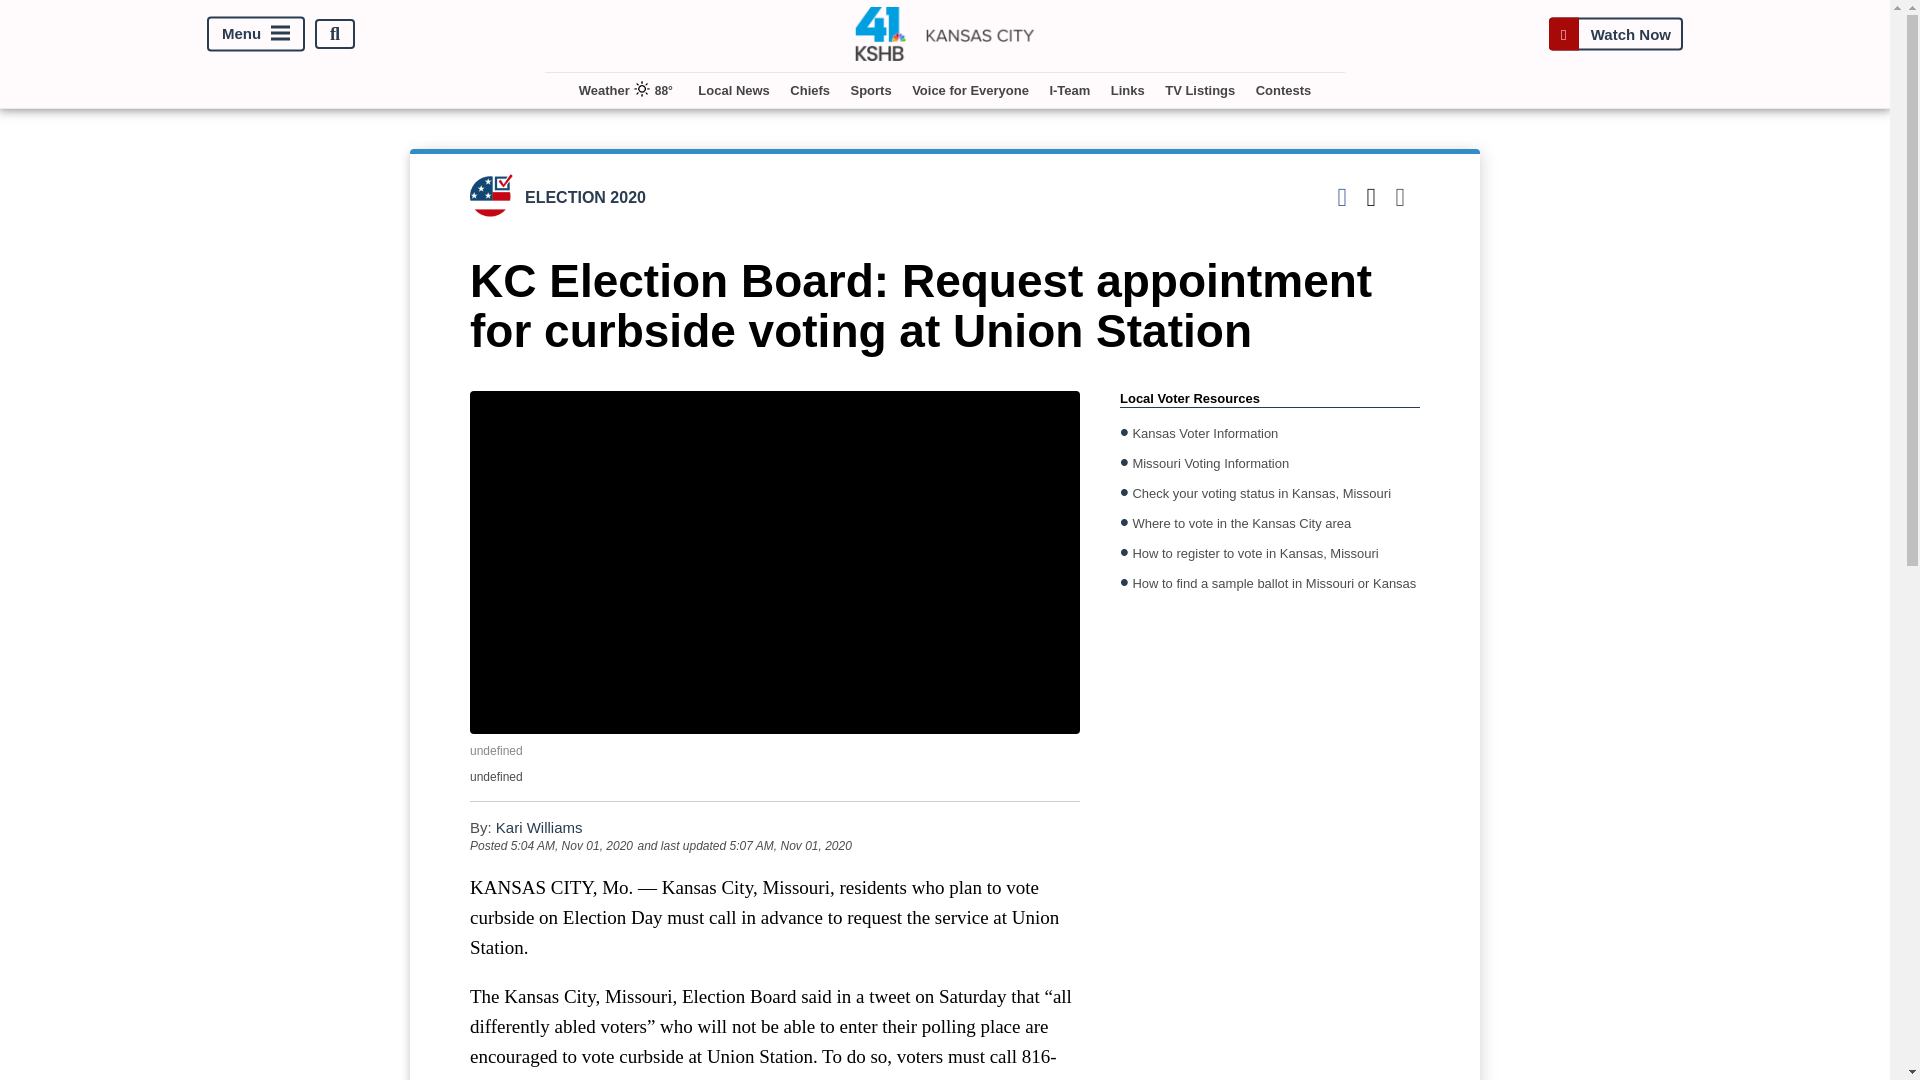 The width and height of the screenshot is (1920, 1080). I want to click on Watch Now, so click(1615, 34).